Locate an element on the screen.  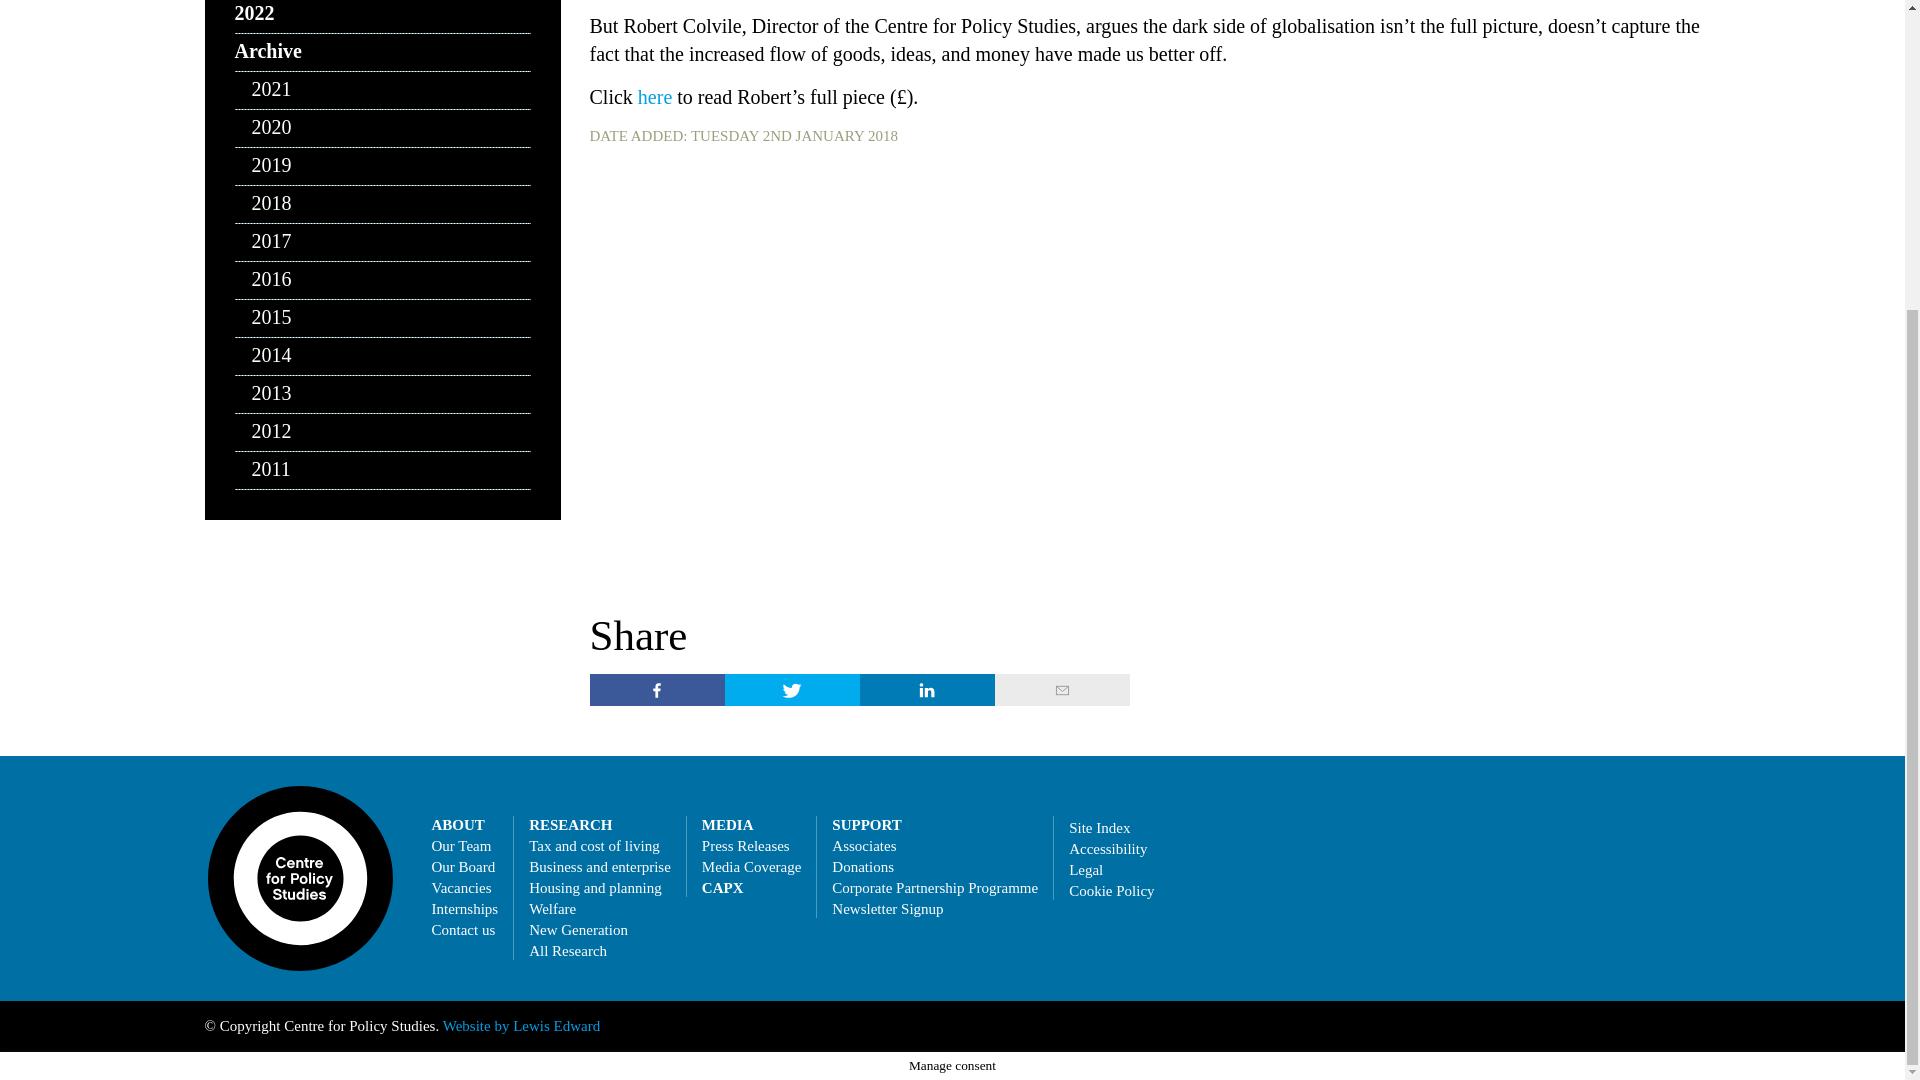
2022 is located at coordinates (382, 16).